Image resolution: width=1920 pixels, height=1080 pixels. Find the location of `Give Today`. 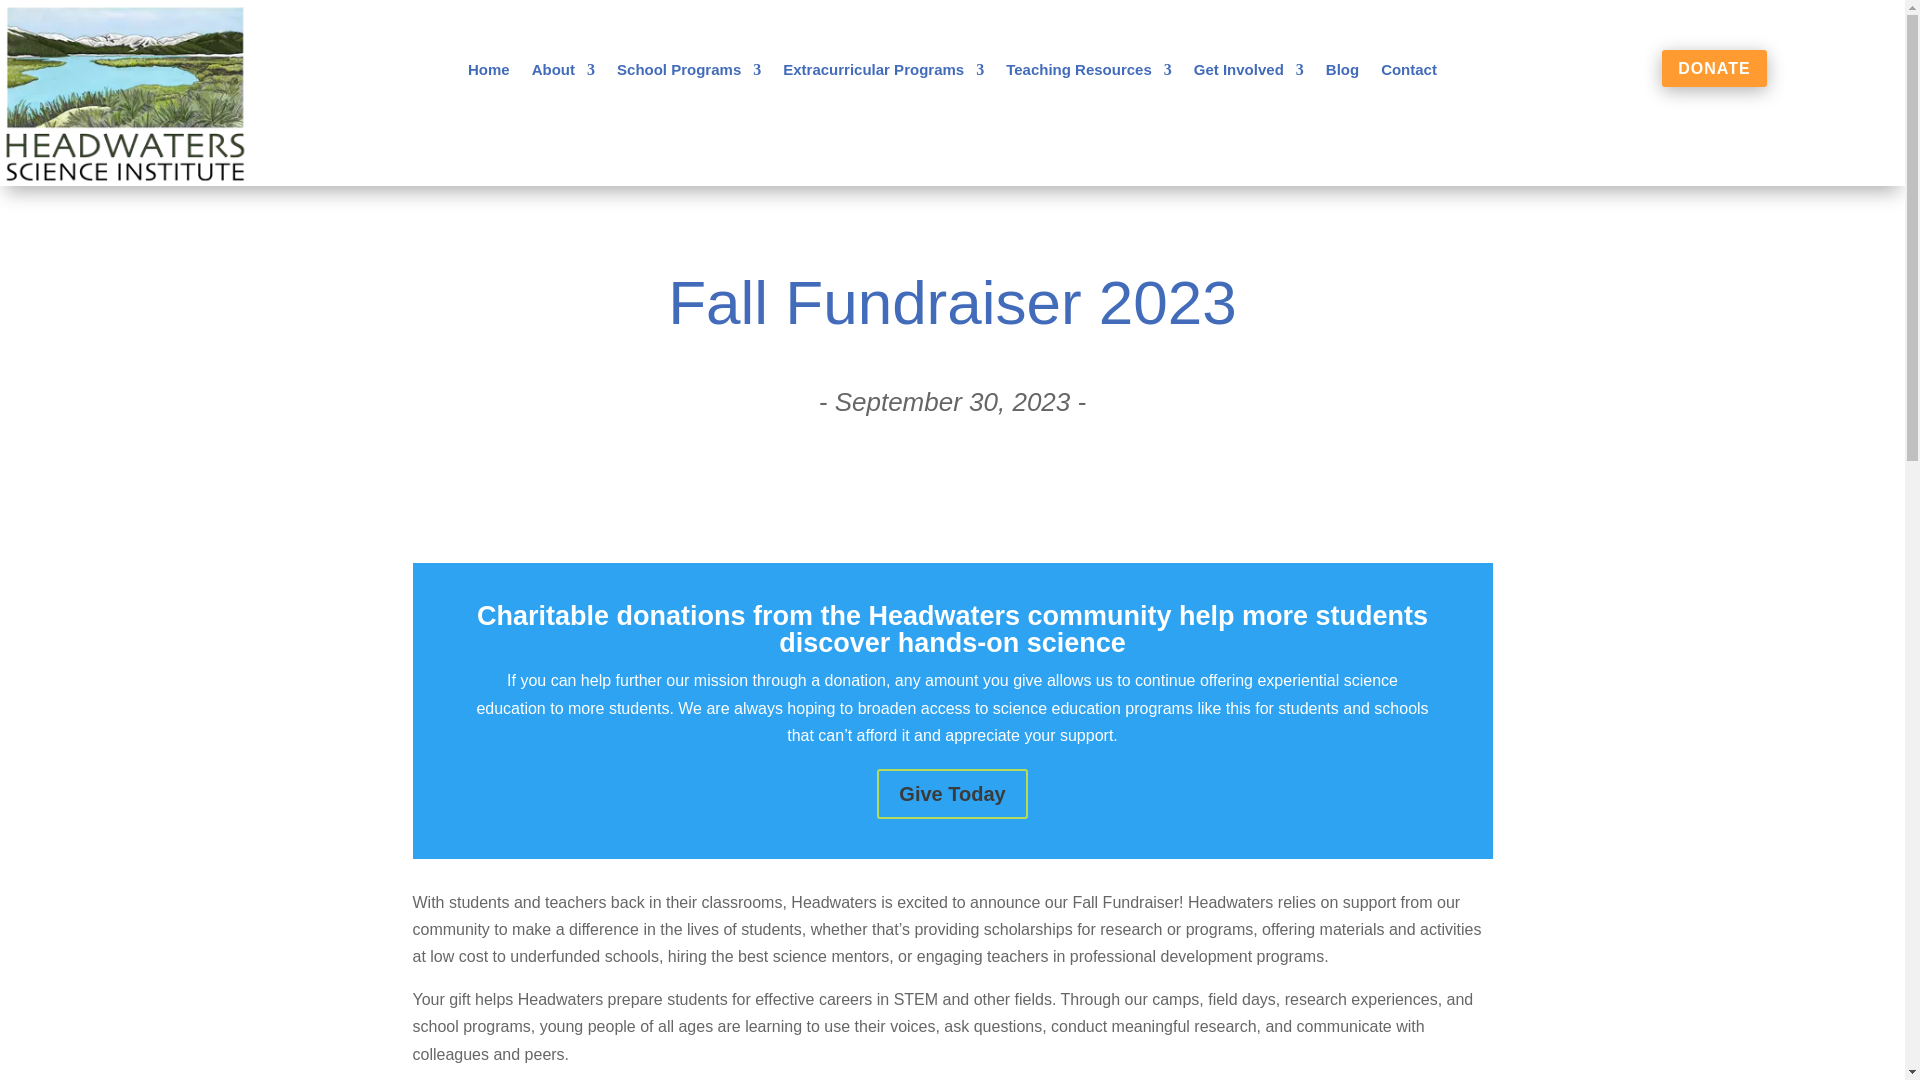

Give Today is located at coordinates (952, 793).